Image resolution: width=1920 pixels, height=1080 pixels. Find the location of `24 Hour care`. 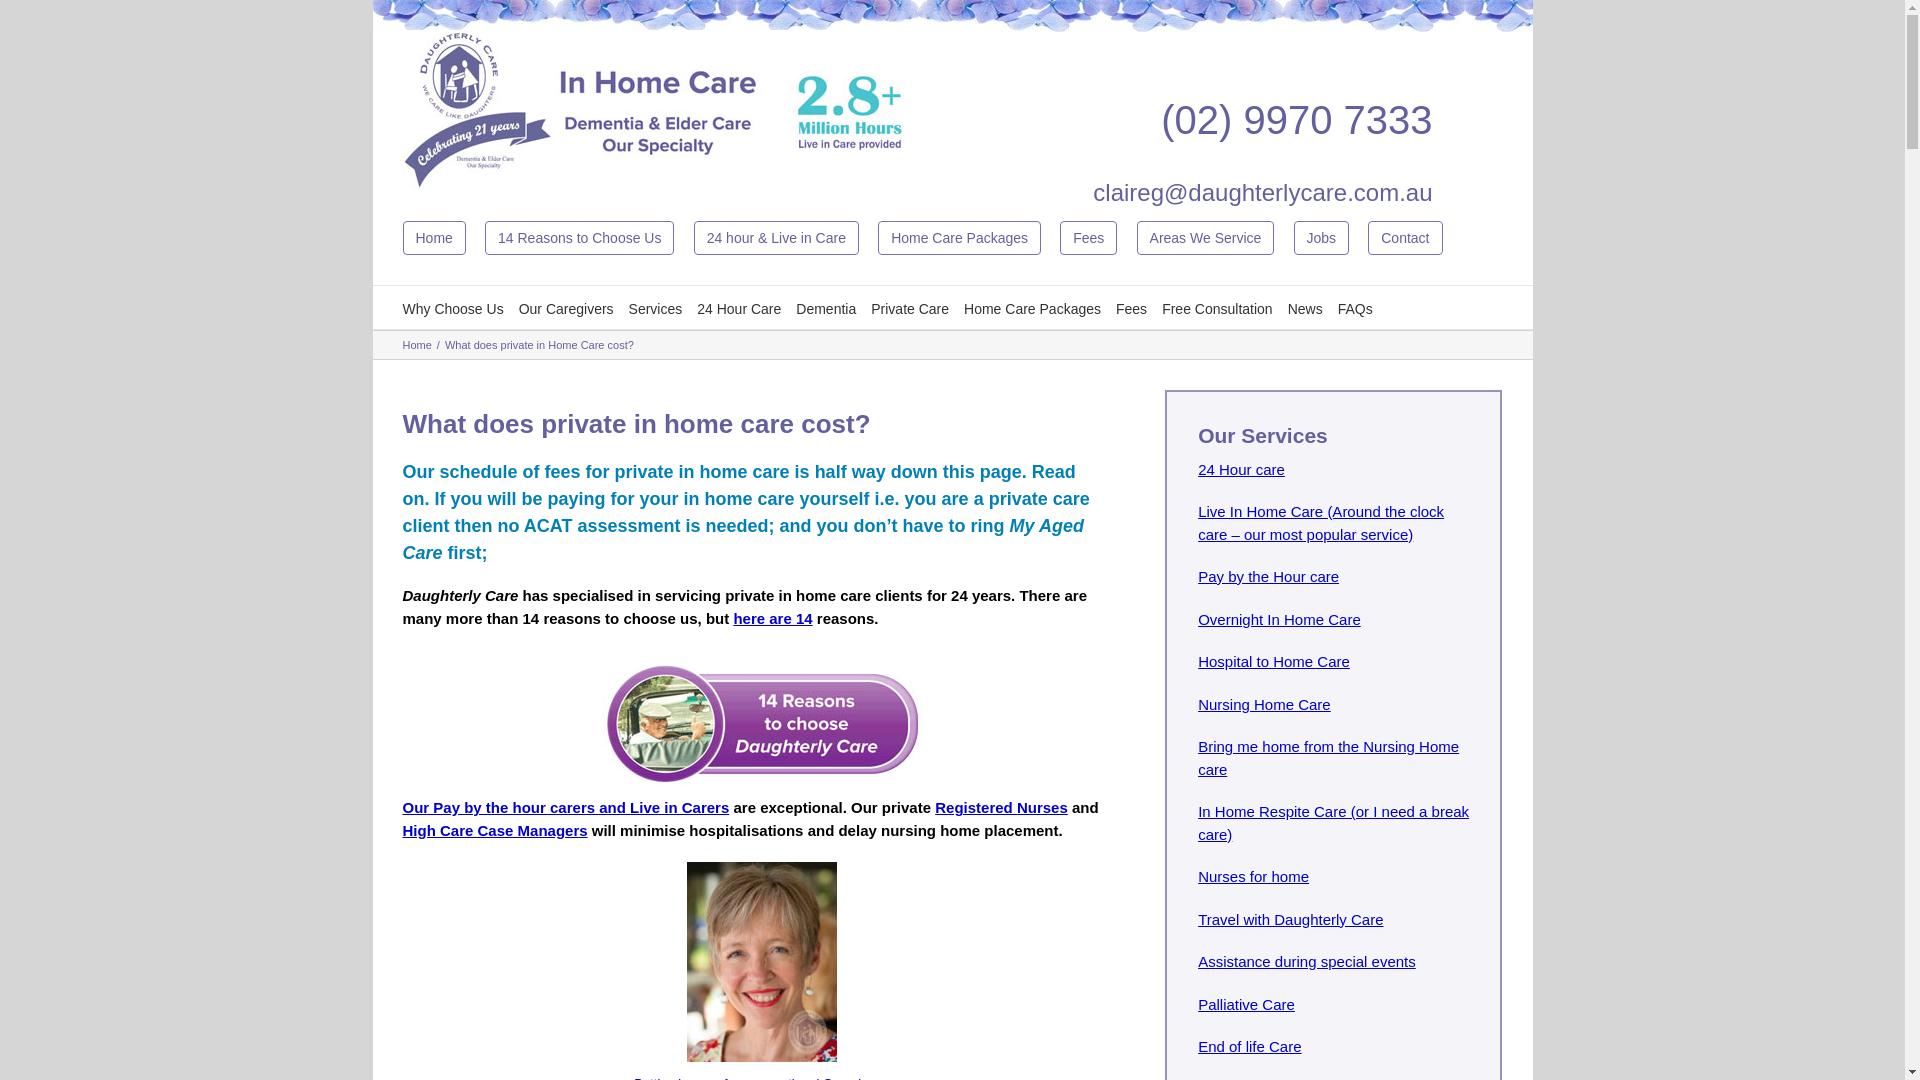

24 Hour care is located at coordinates (1242, 468).